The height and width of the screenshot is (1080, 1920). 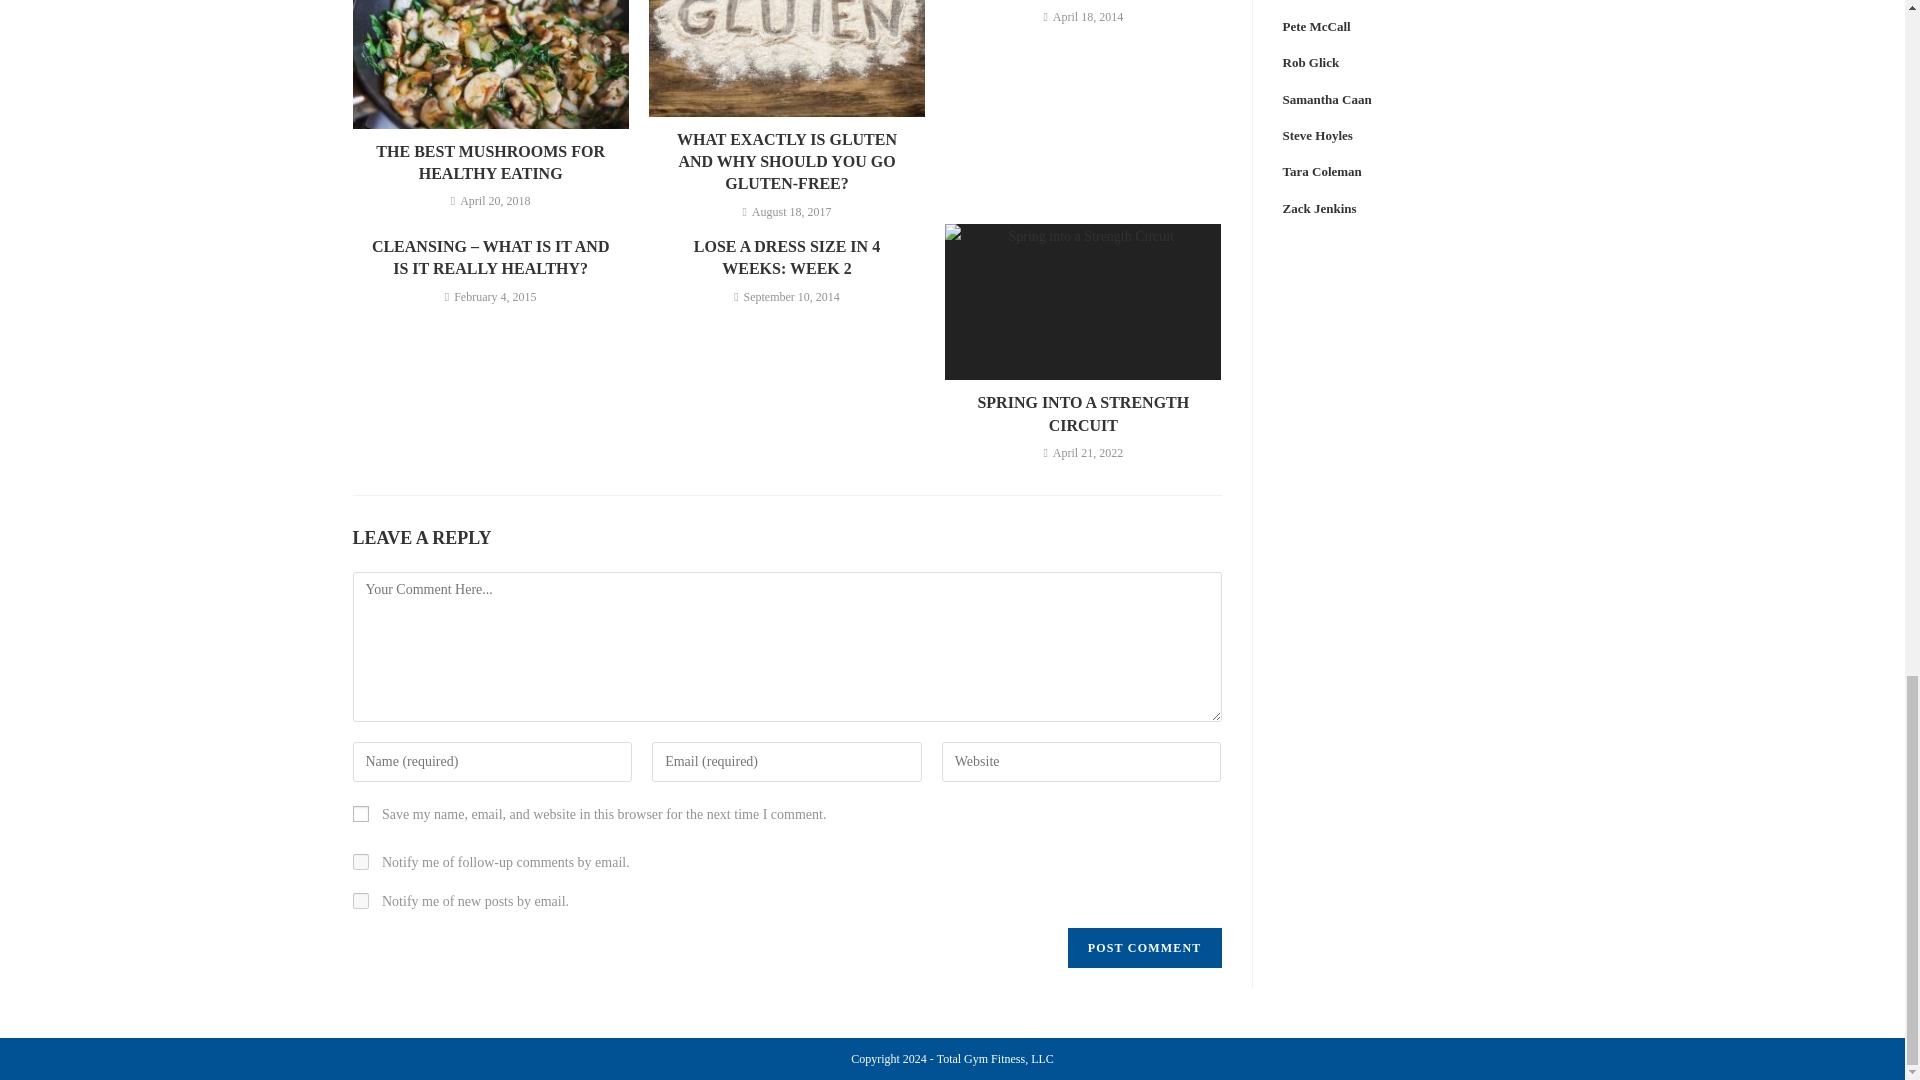 I want to click on yes, so click(x=360, y=813).